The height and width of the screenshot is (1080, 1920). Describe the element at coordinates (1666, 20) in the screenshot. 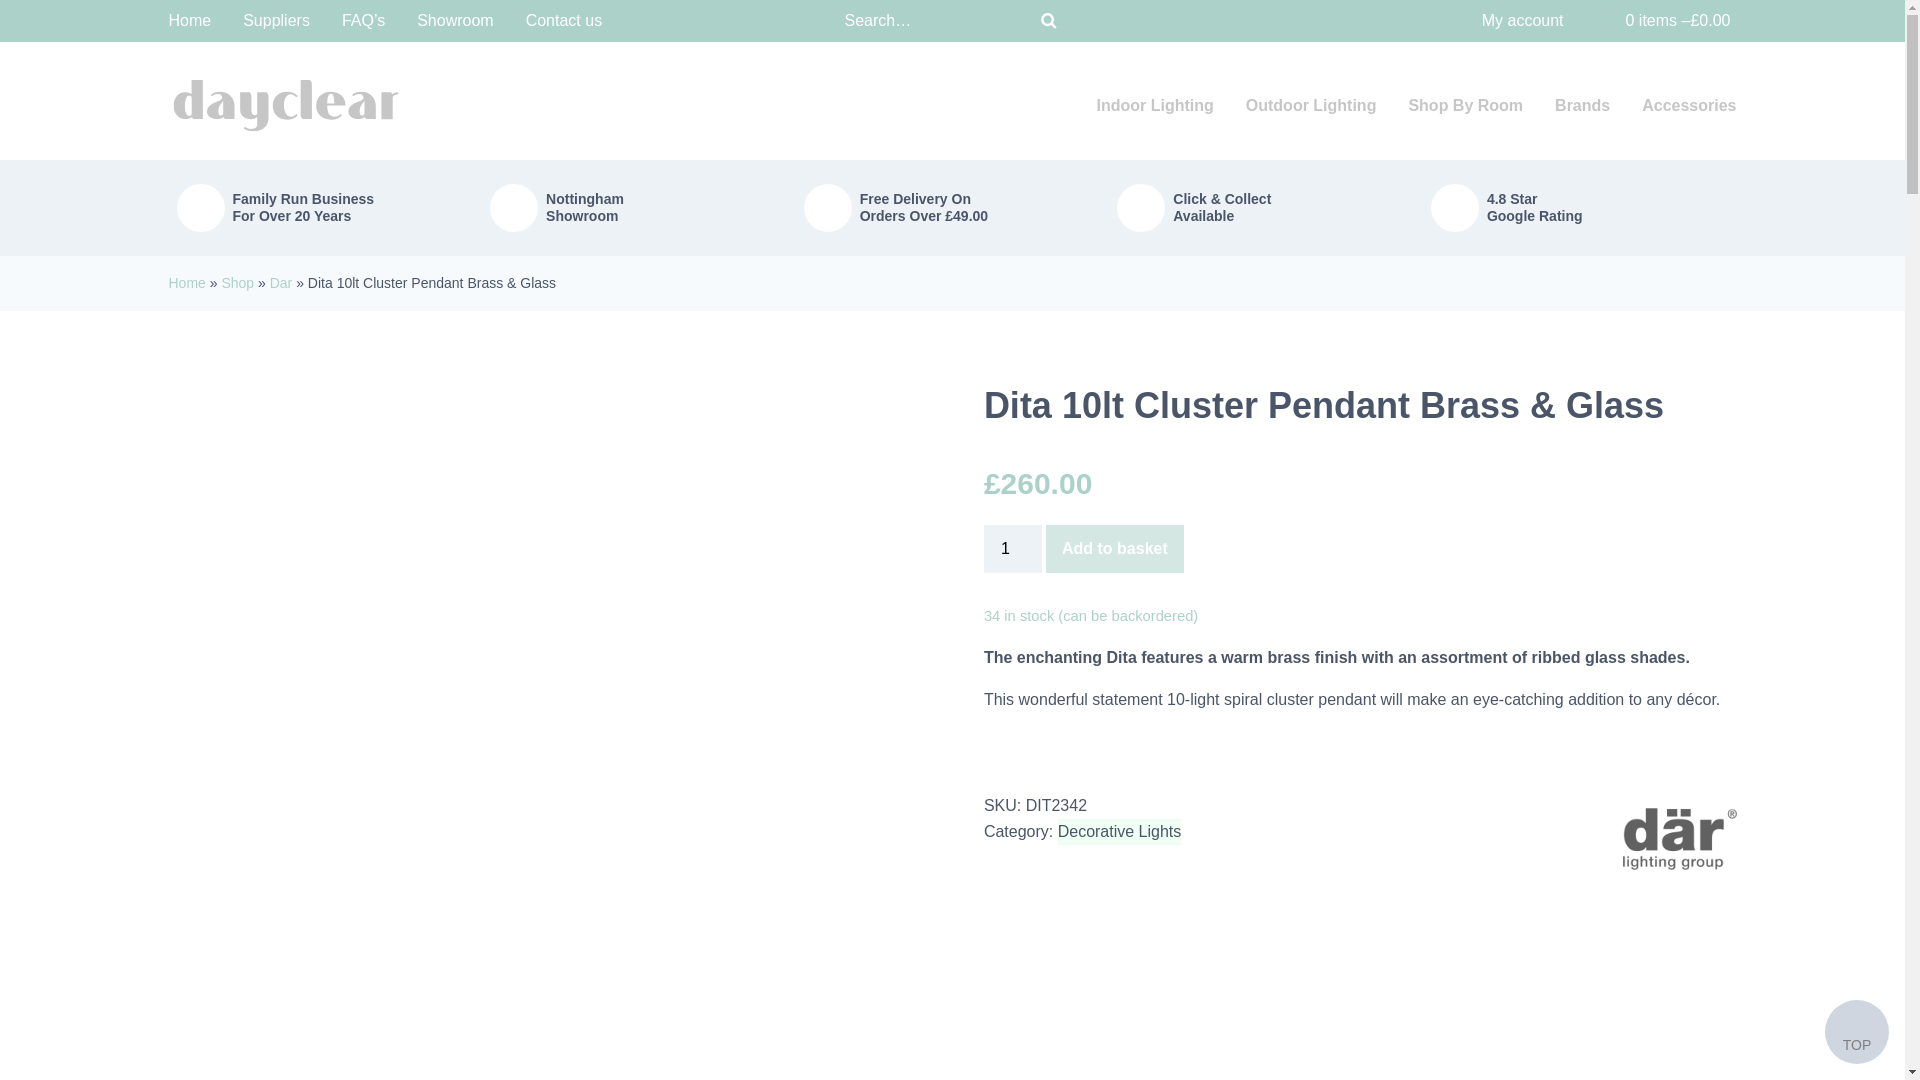

I see `View your shopping cart` at that location.